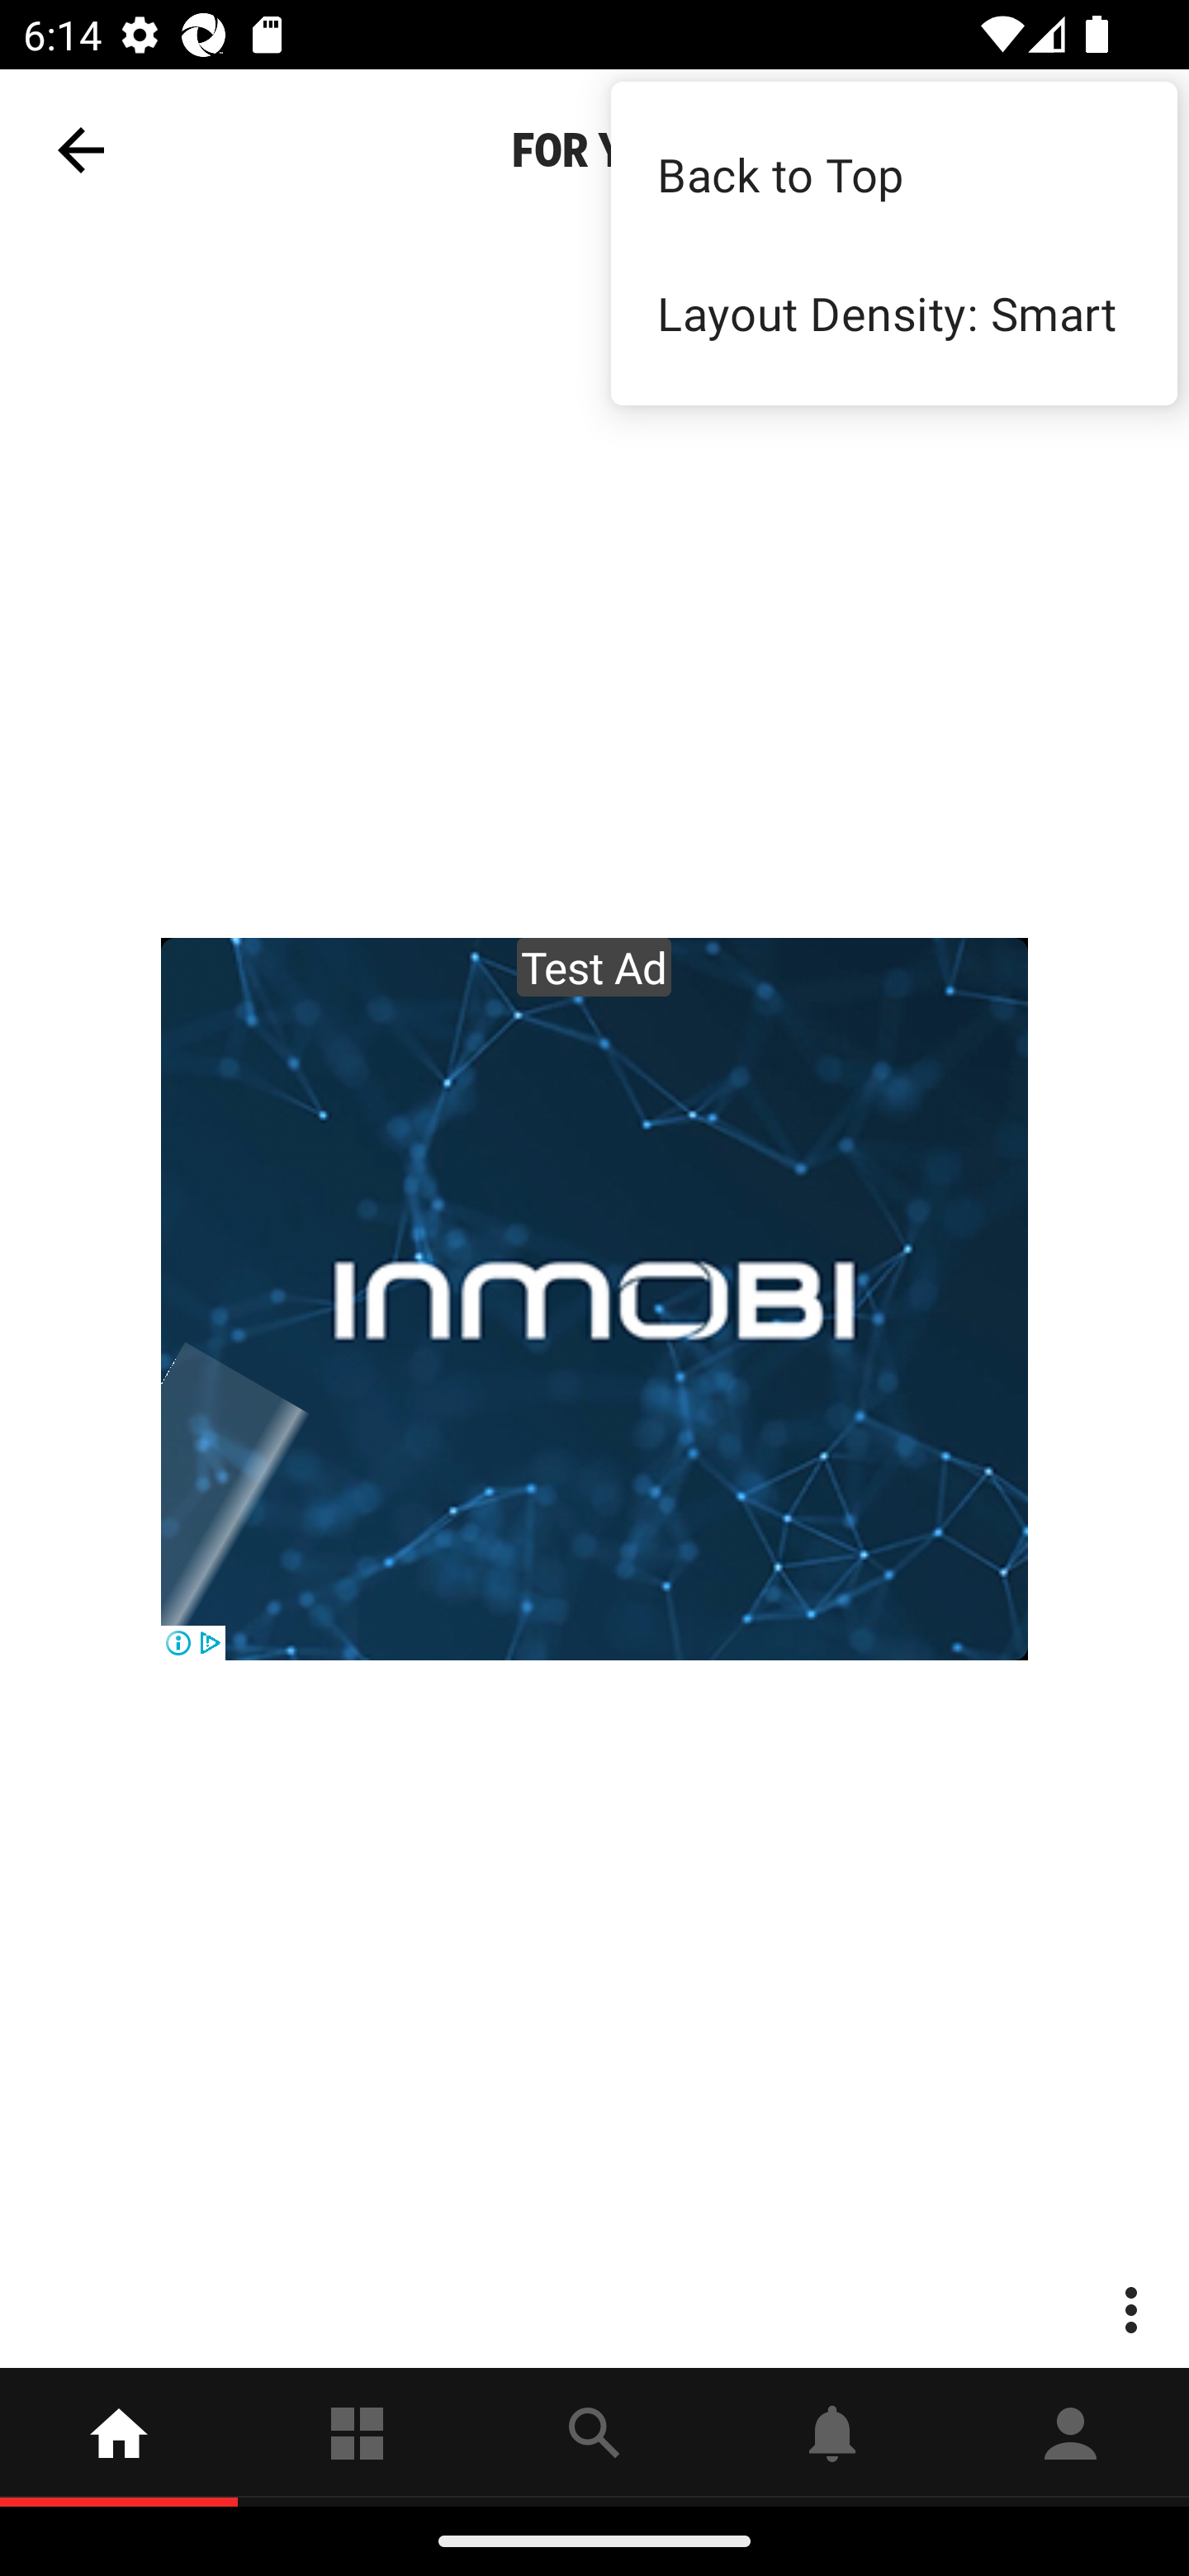 The height and width of the screenshot is (2576, 1189). I want to click on Layout Density: Smart, so click(893, 312).